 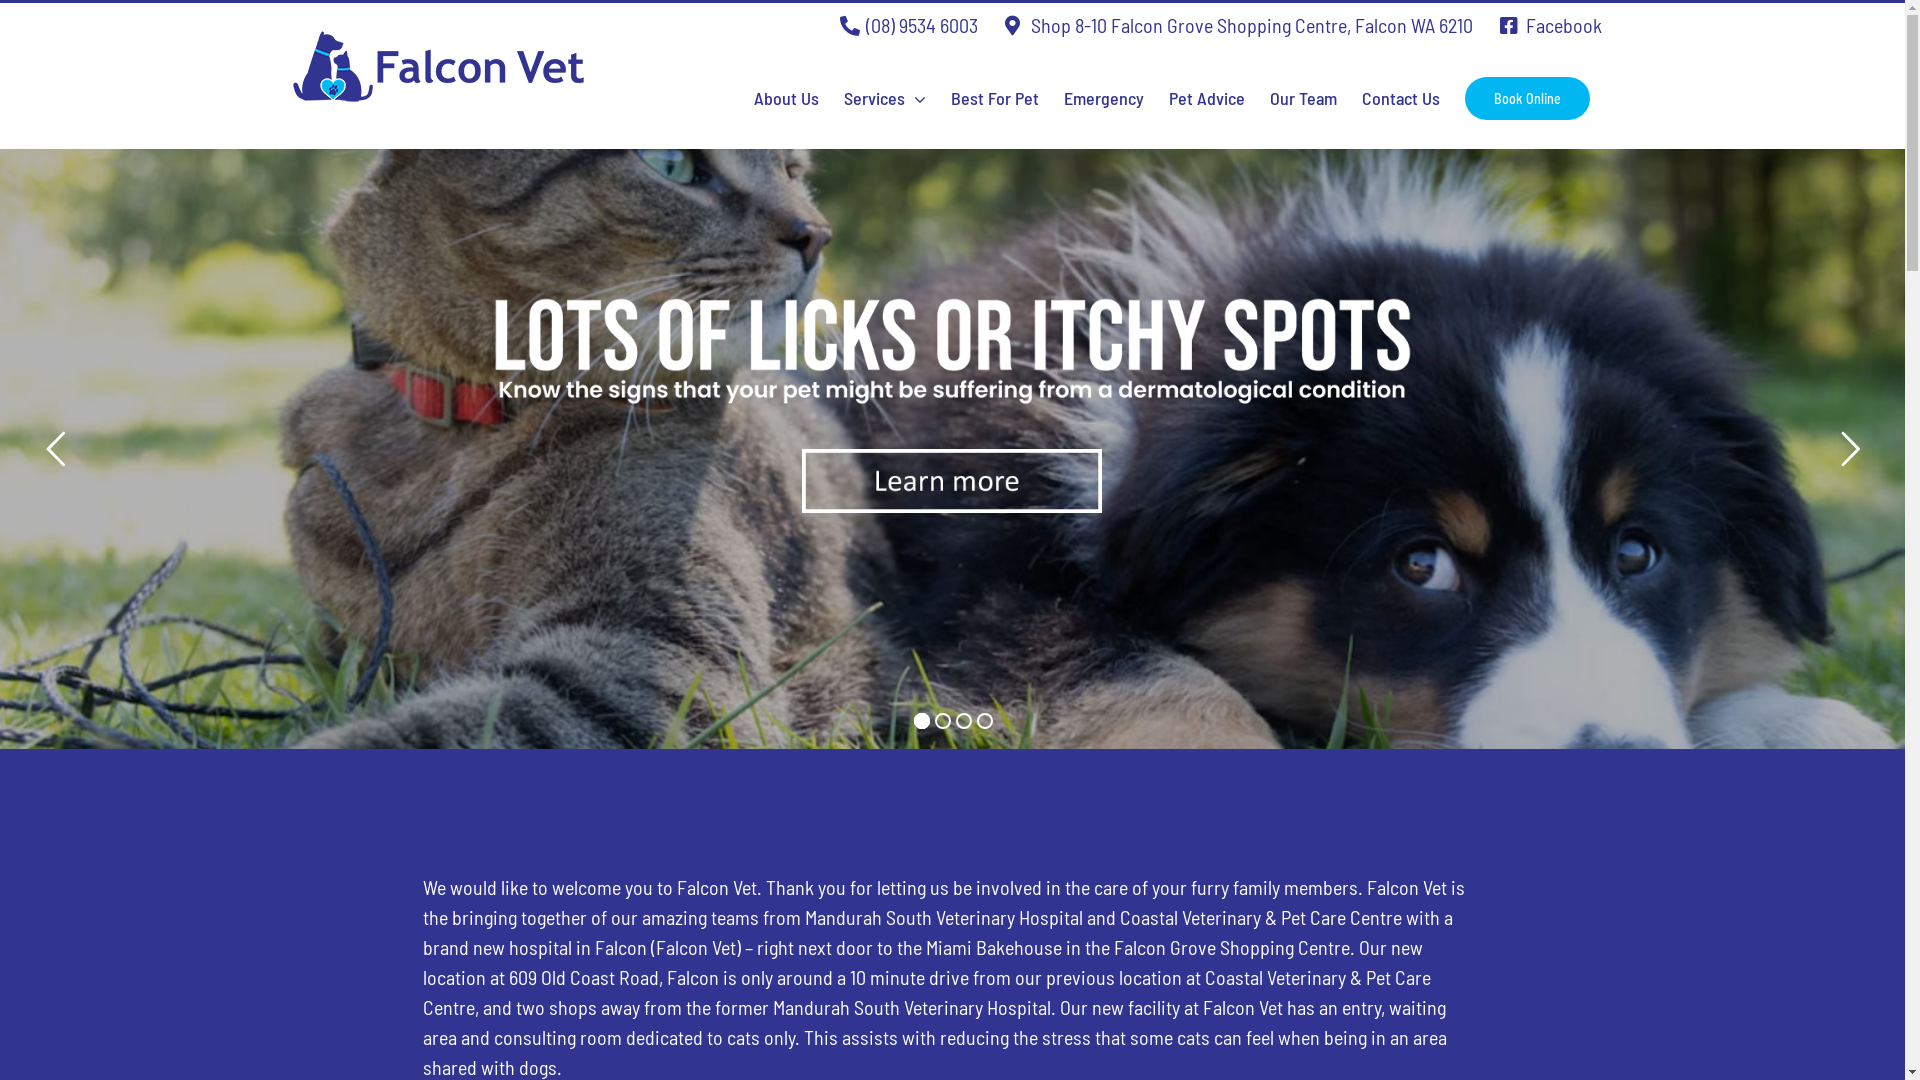 I want to click on Our Team, so click(x=1304, y=98).